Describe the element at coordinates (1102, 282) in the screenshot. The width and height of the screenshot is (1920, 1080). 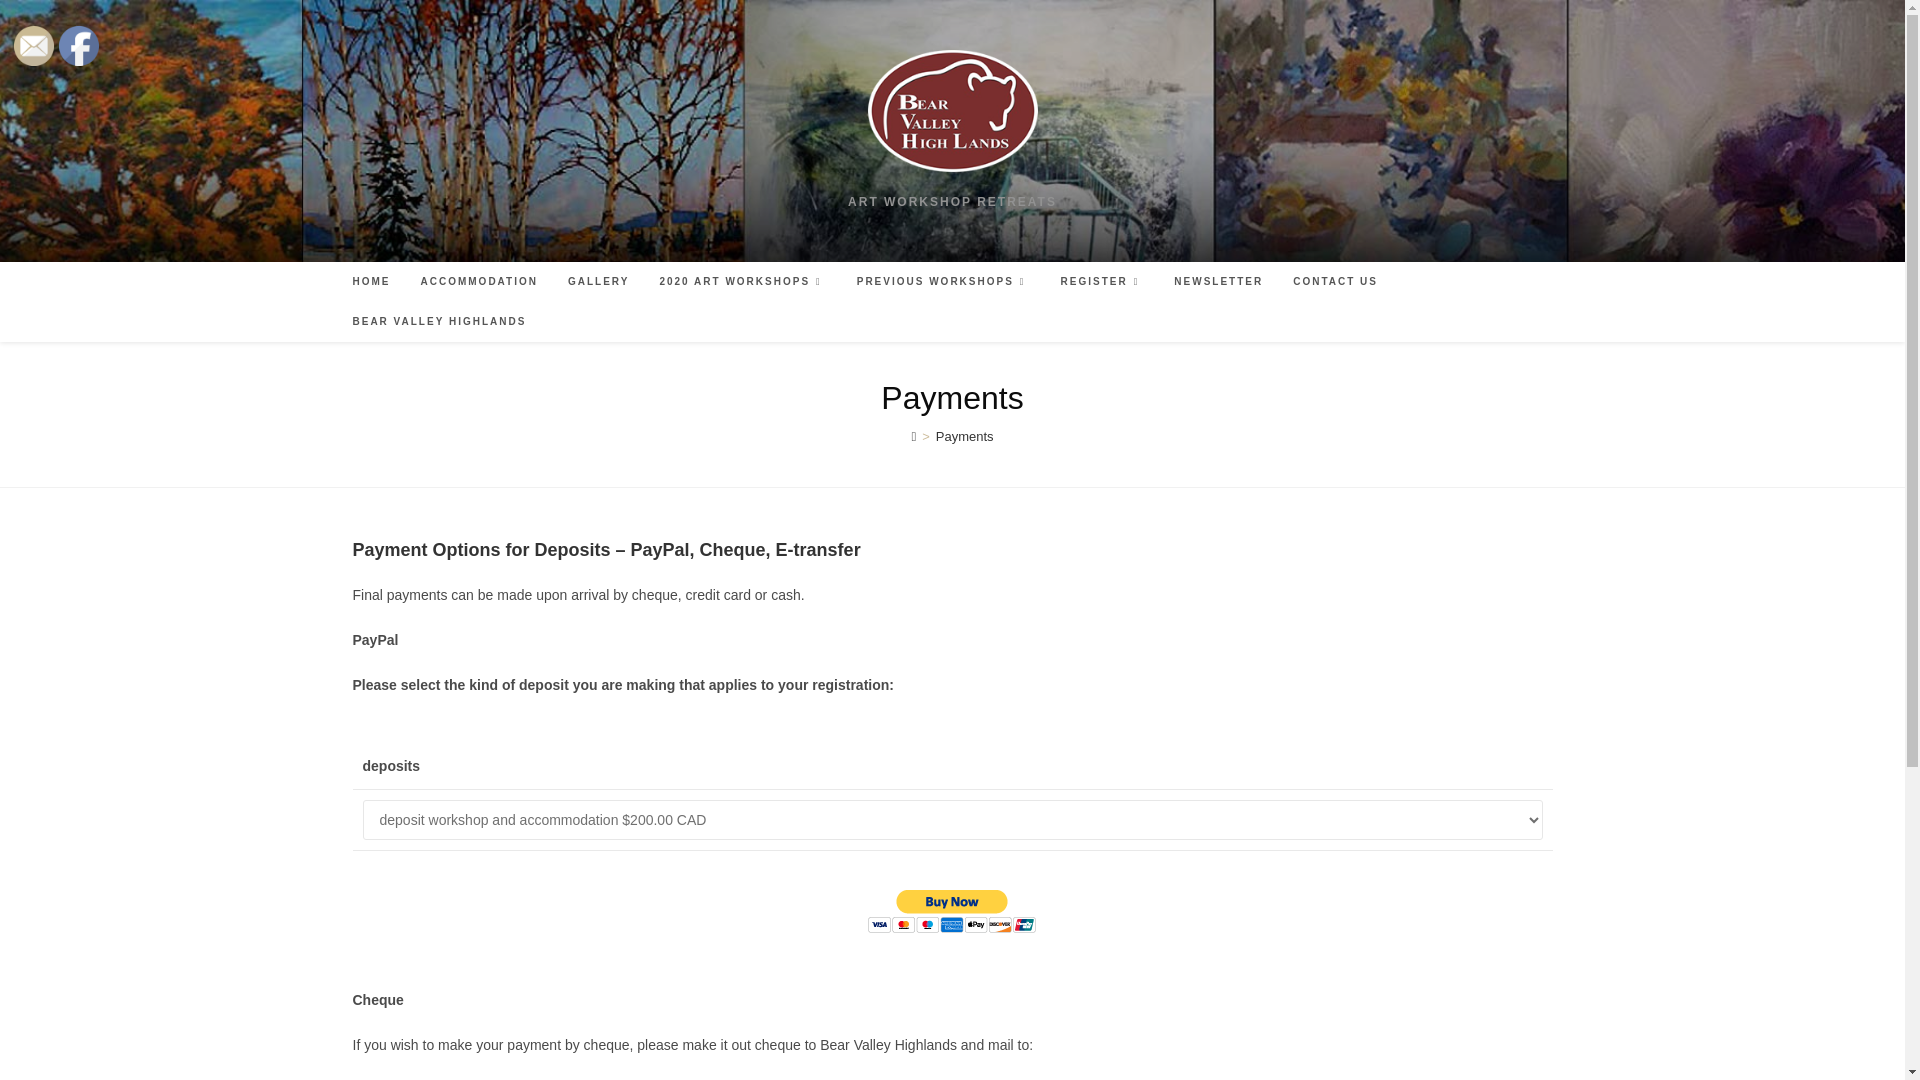
I see `REGISTER` at that location.